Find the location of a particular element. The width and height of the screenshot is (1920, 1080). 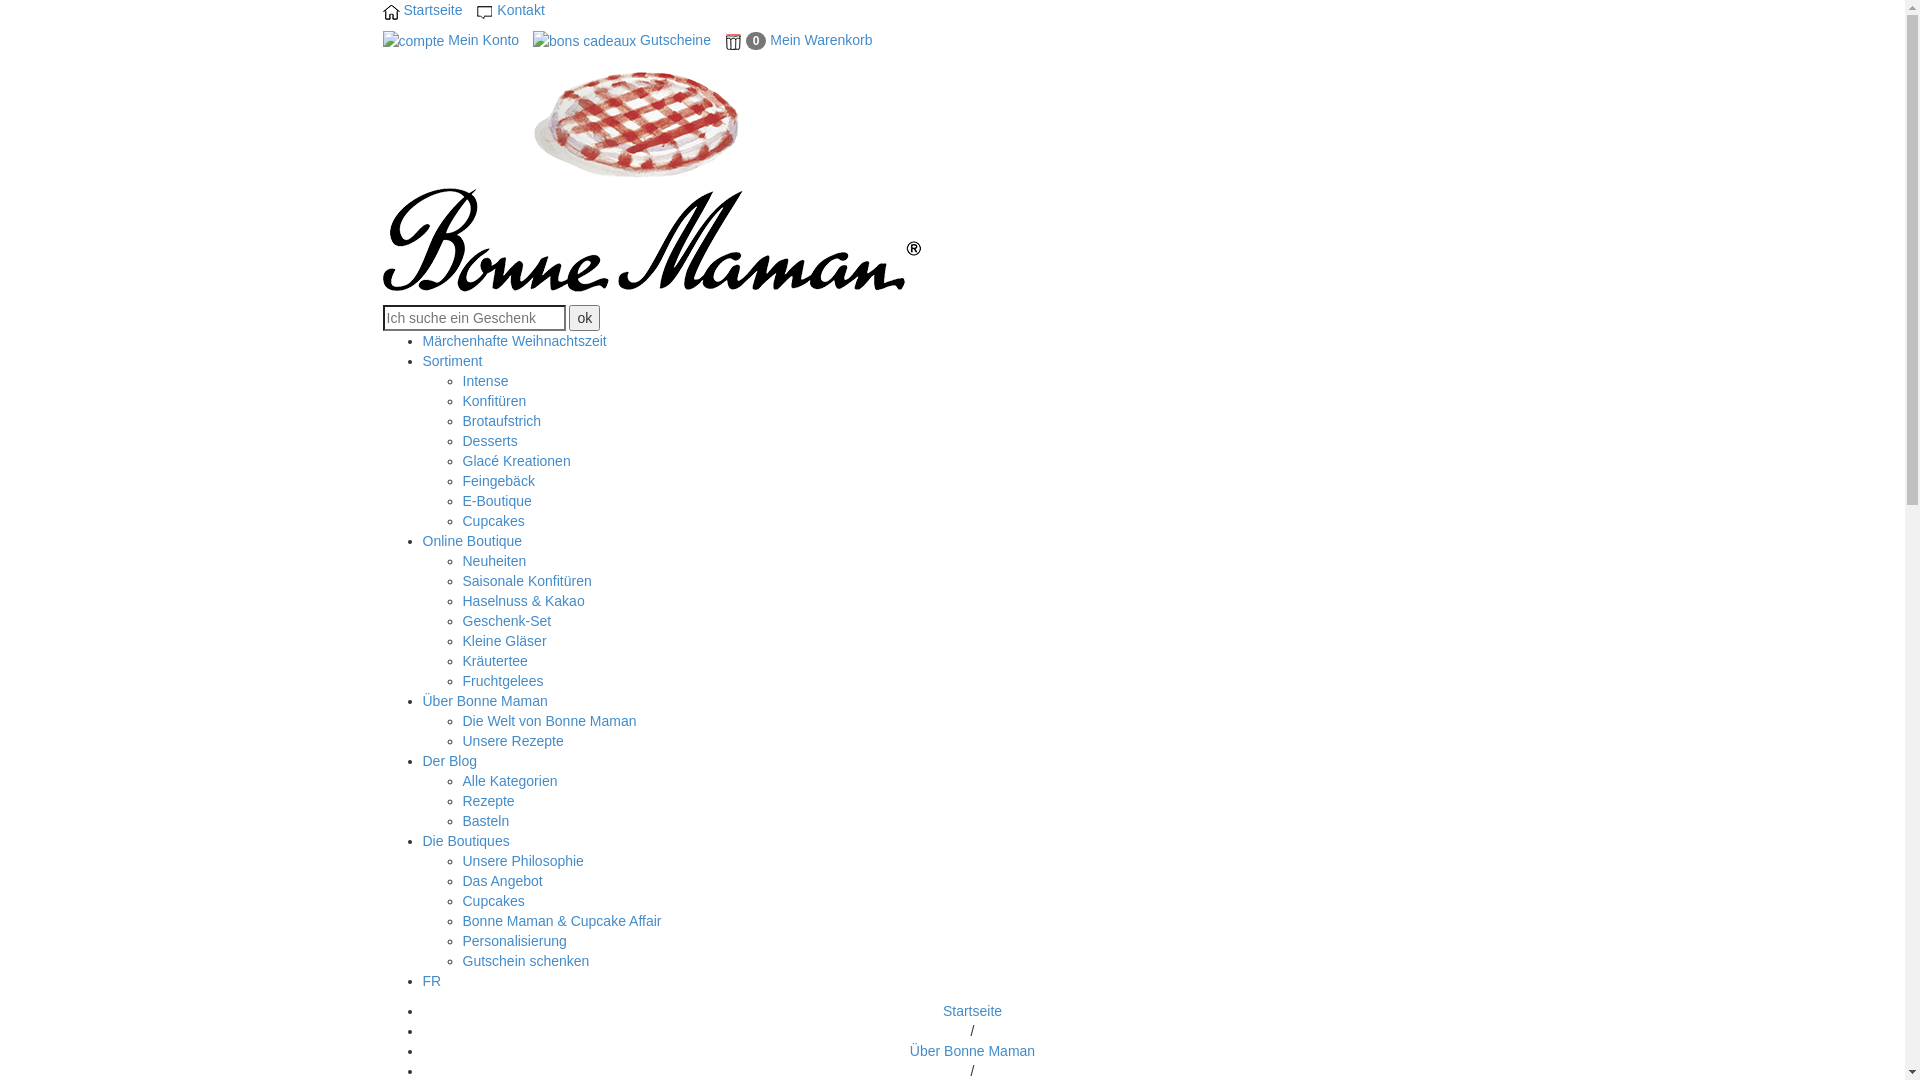

Sortiment is located at coordinates (452, 361).